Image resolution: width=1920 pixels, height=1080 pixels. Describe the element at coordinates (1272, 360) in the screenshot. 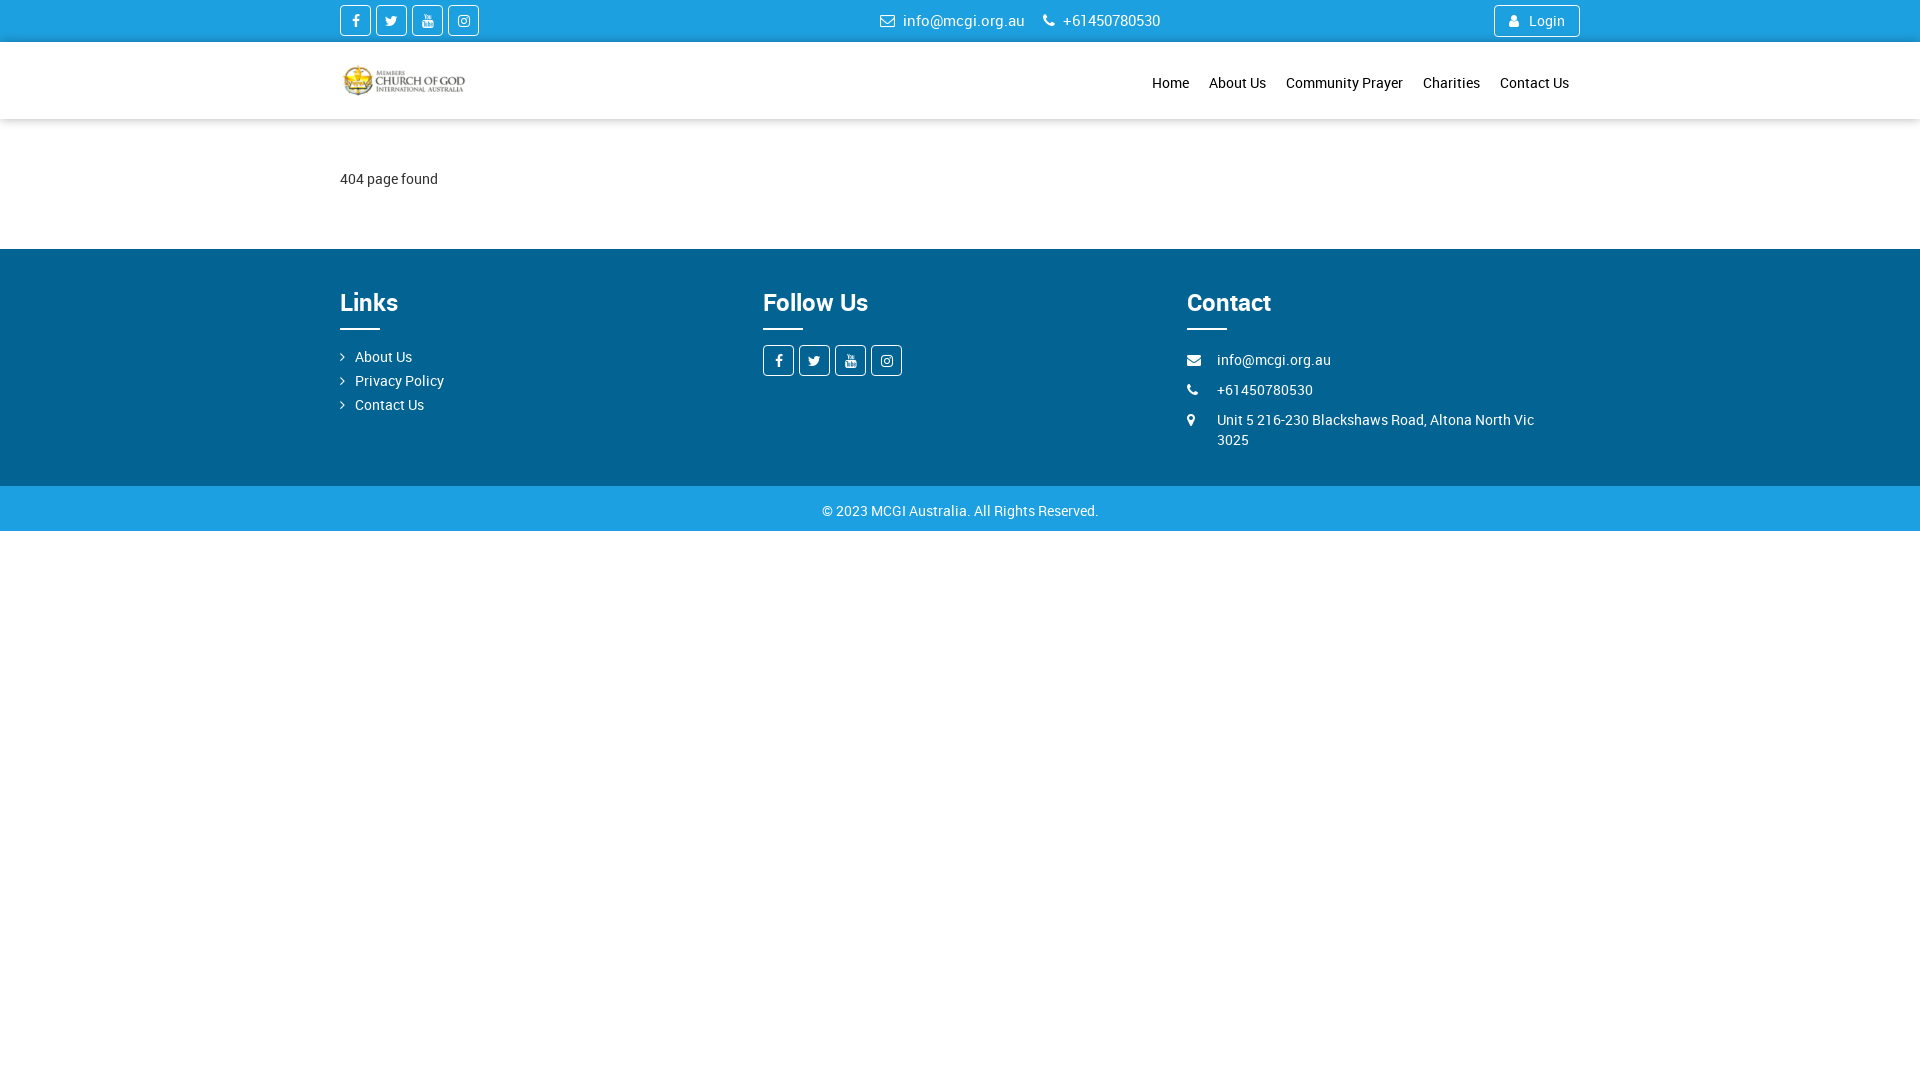

I see `info@mcgi.org.au` at that location.